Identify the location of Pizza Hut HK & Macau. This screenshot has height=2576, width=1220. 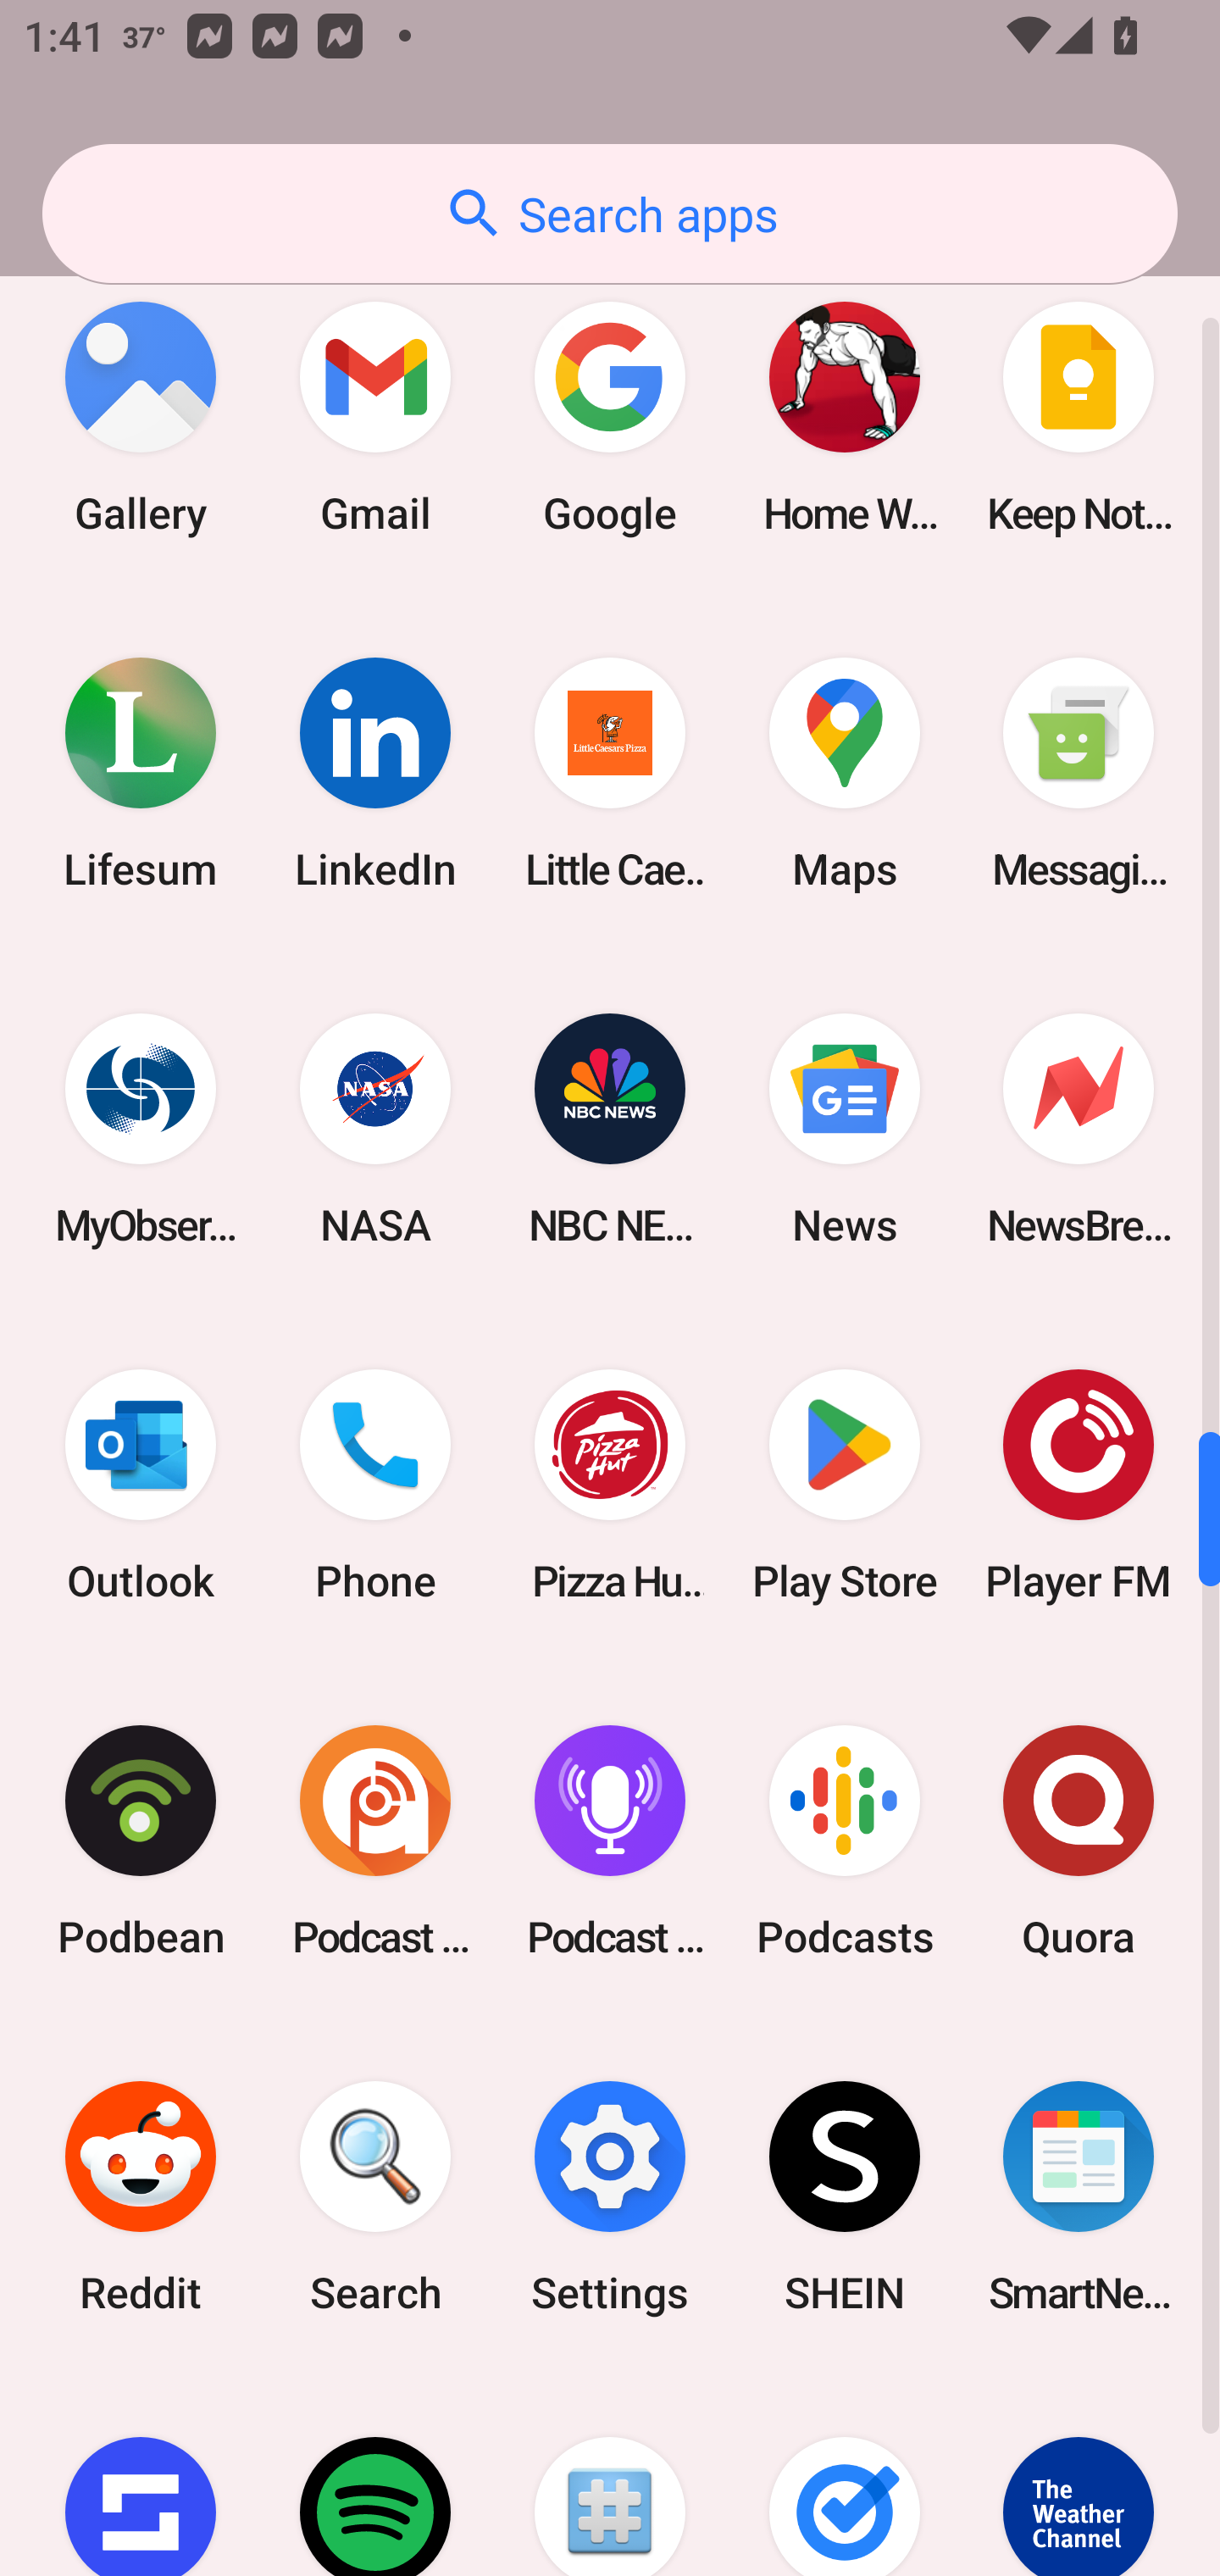
(610, 1486).